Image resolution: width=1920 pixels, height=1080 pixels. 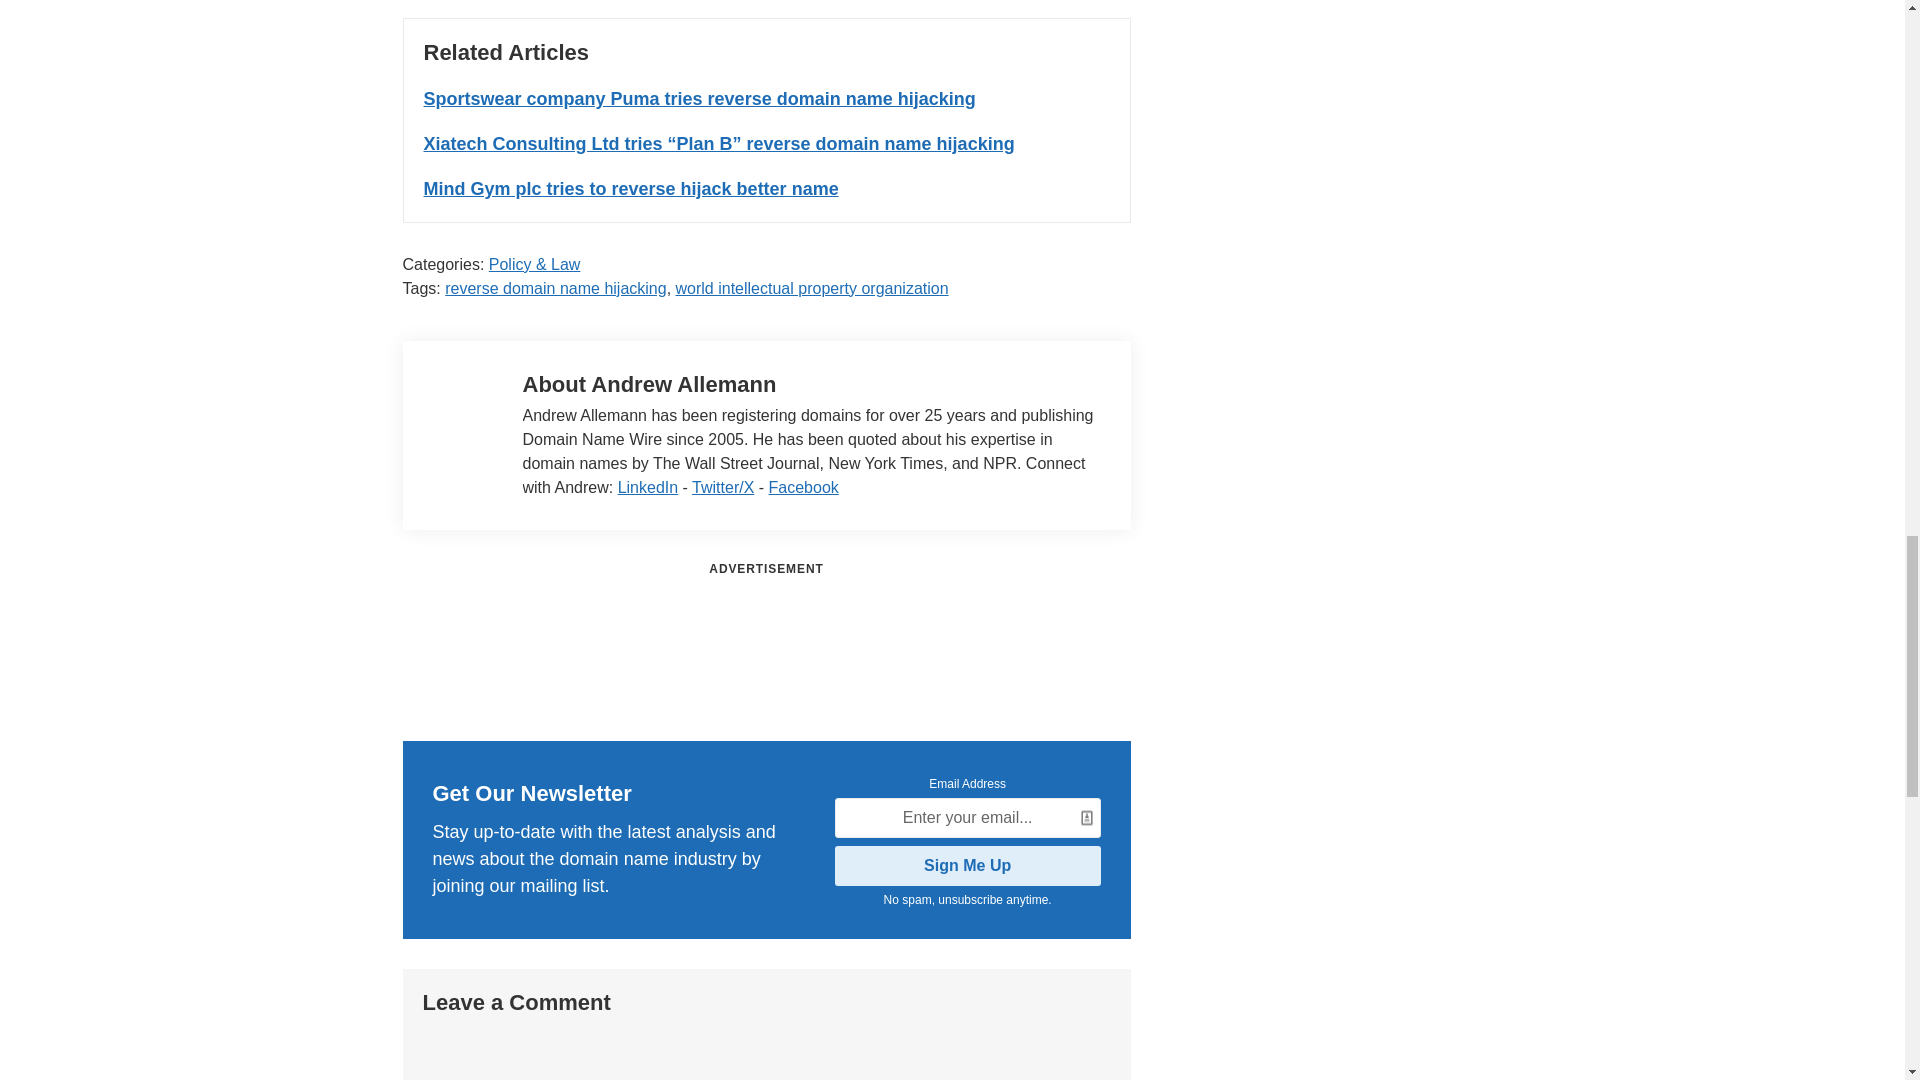 What do you see at coordinates (766, 1054) in the screenshot?
I see `Comment Form` at bounding box center [766, 1054].